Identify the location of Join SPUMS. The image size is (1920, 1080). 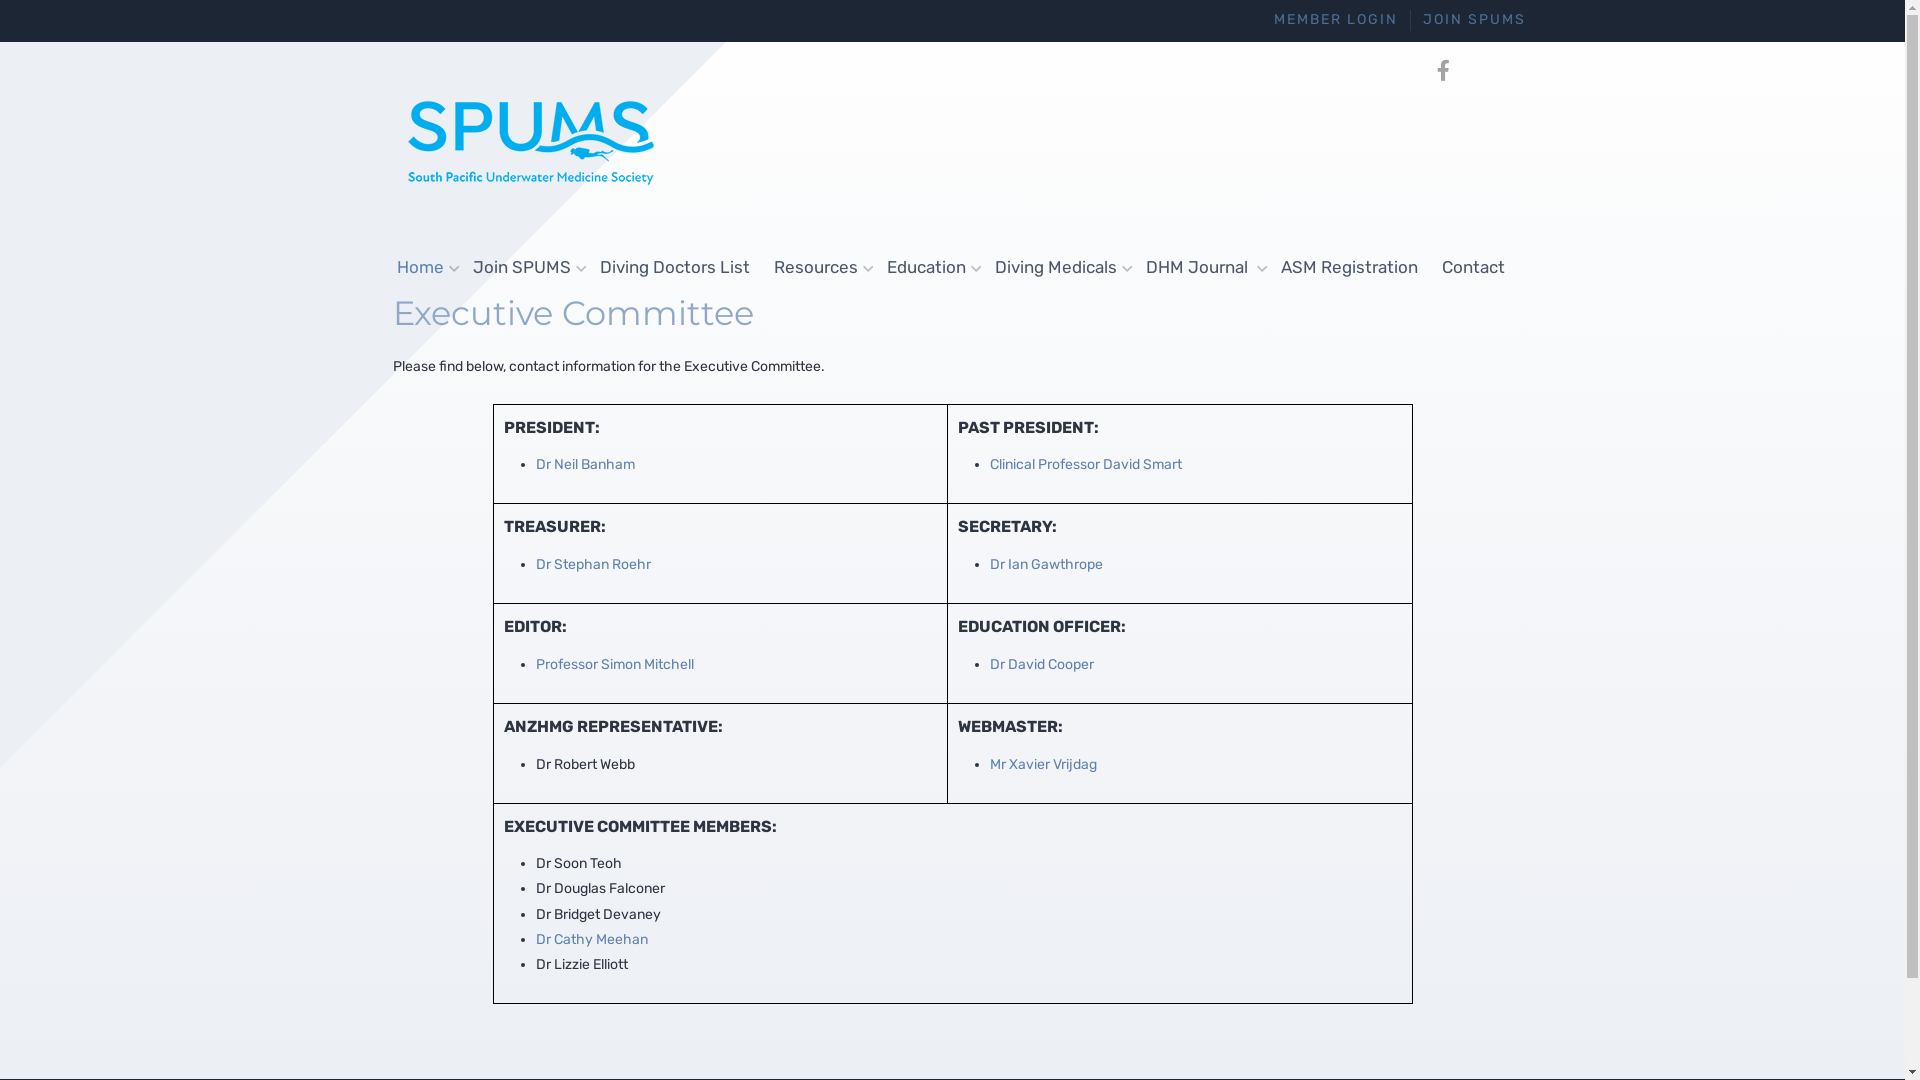
(524, 268).